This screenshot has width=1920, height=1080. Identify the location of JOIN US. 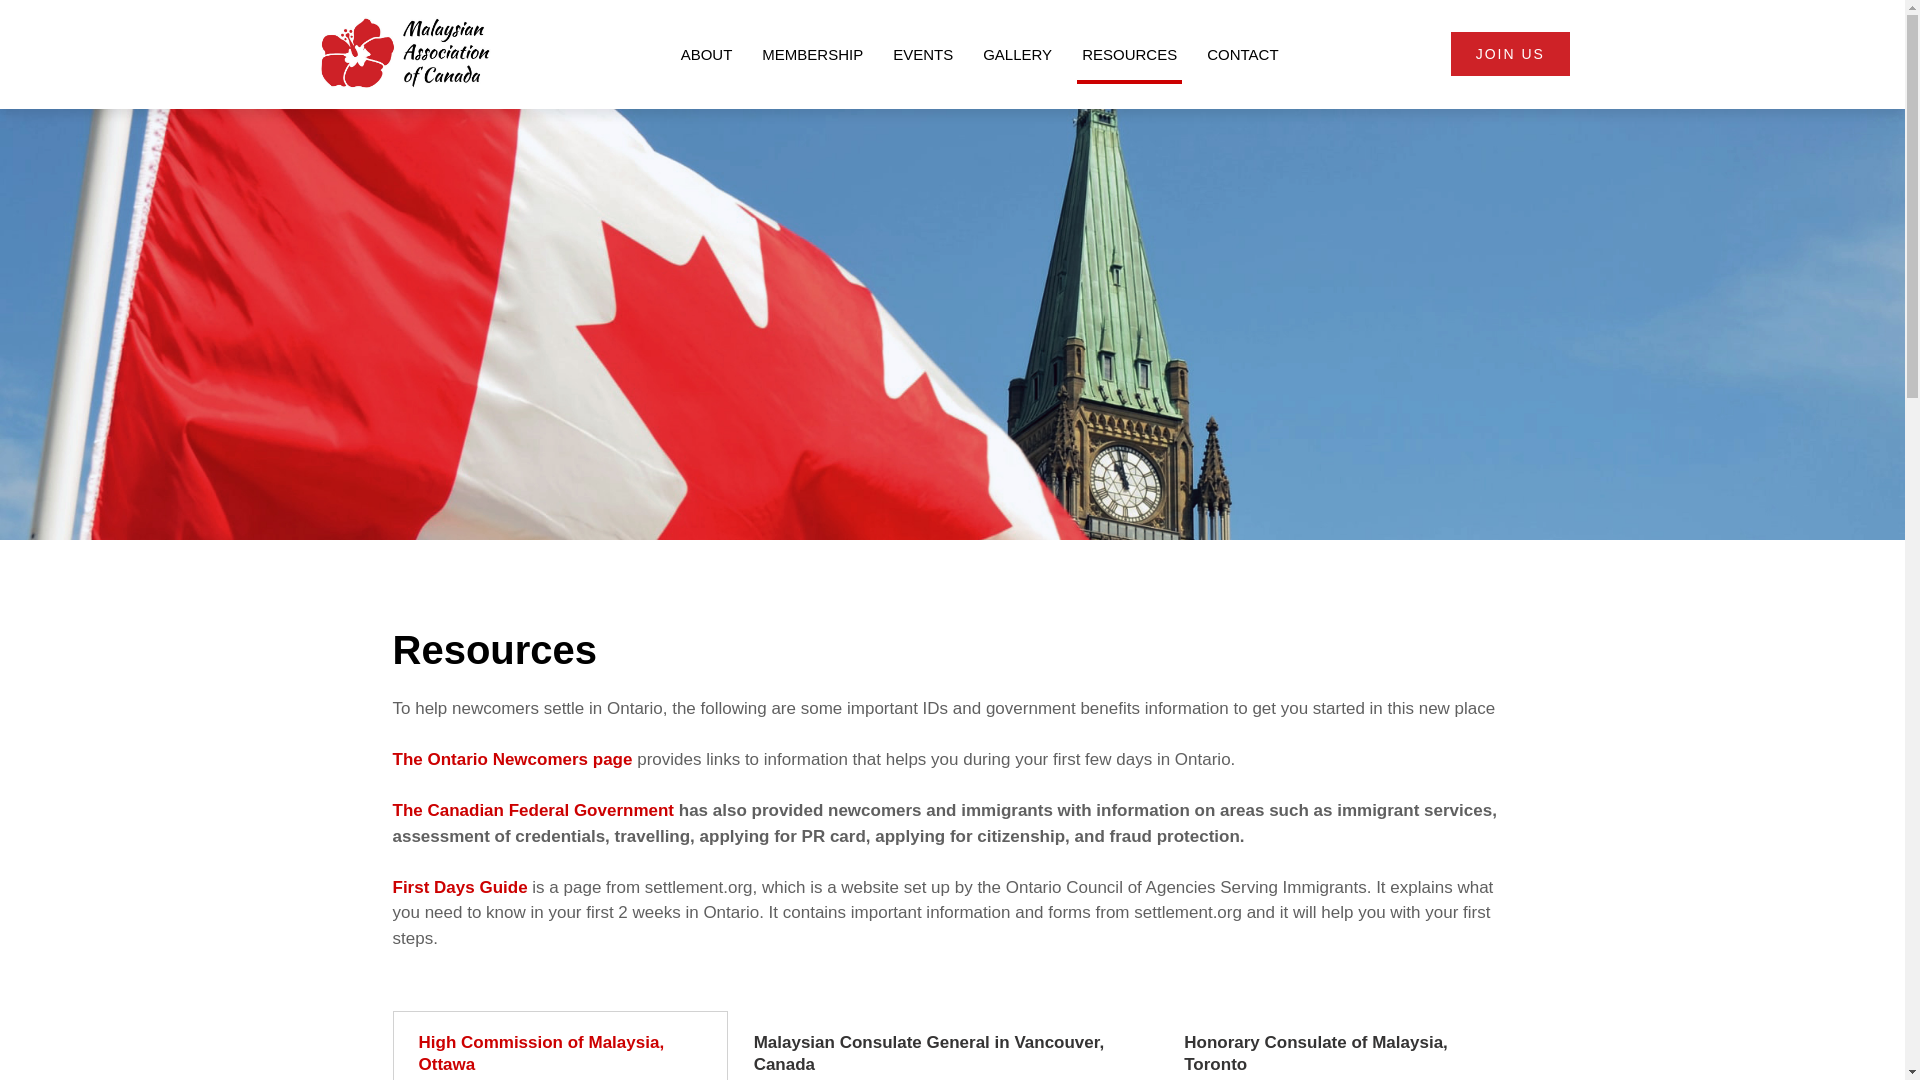
(1510, 54).